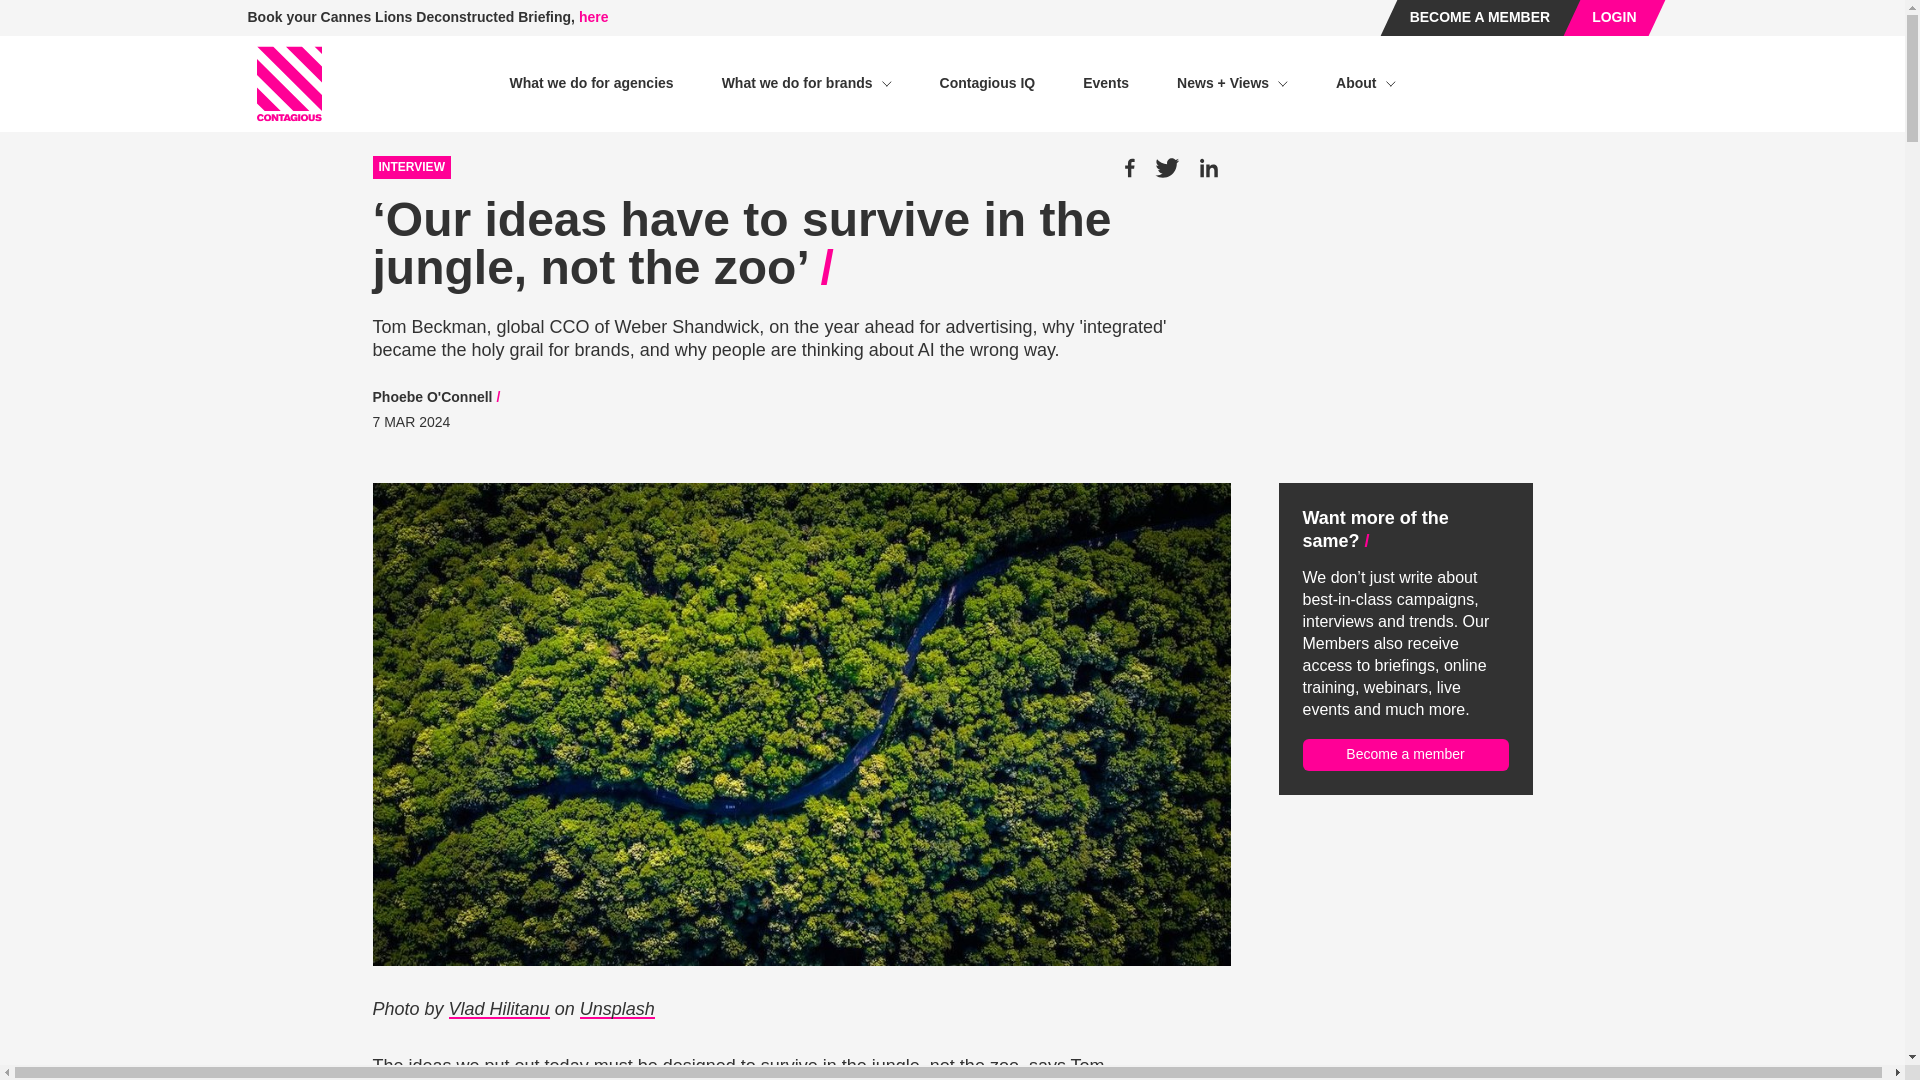  What do you see at coordinates (1613, 18) in the screenshot?
I see `LOGIN` at bounding box center [1613, 18].